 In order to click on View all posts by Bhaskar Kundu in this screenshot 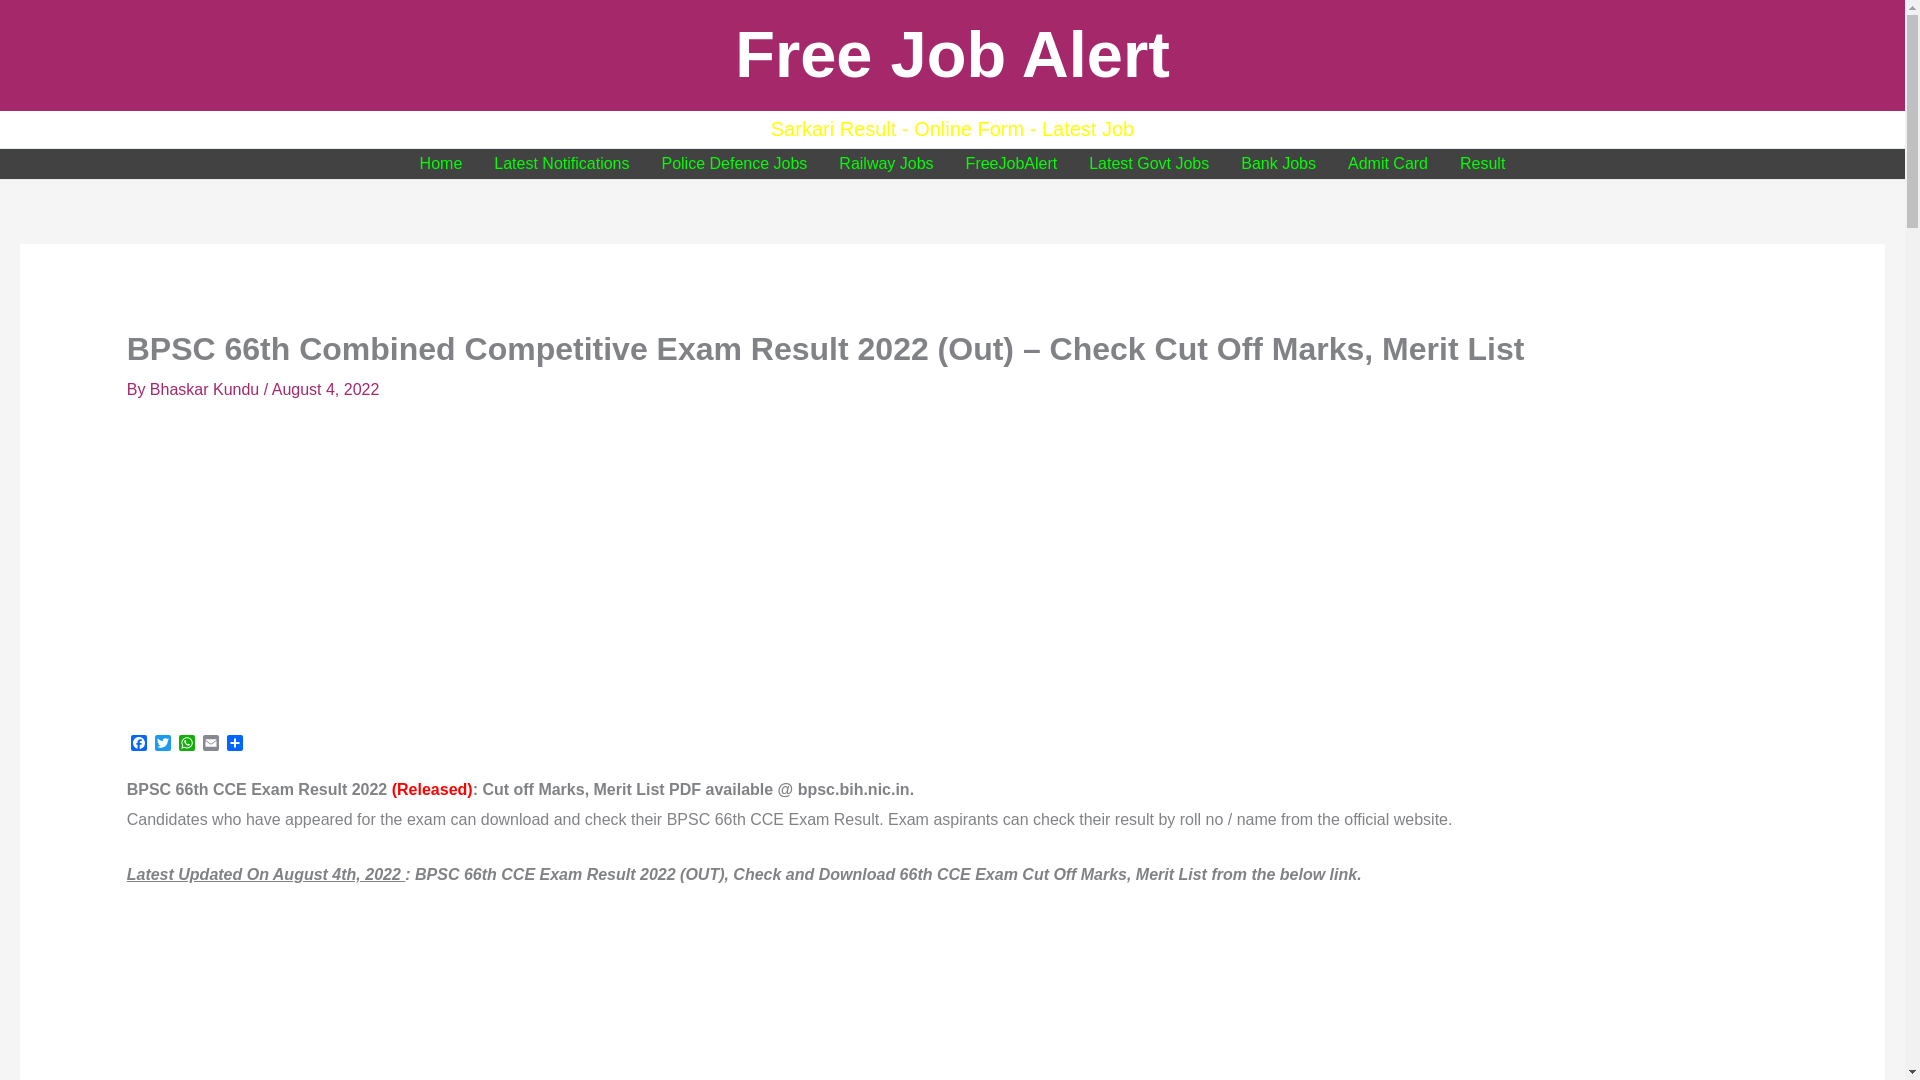, I will do `click(206, 390)`.